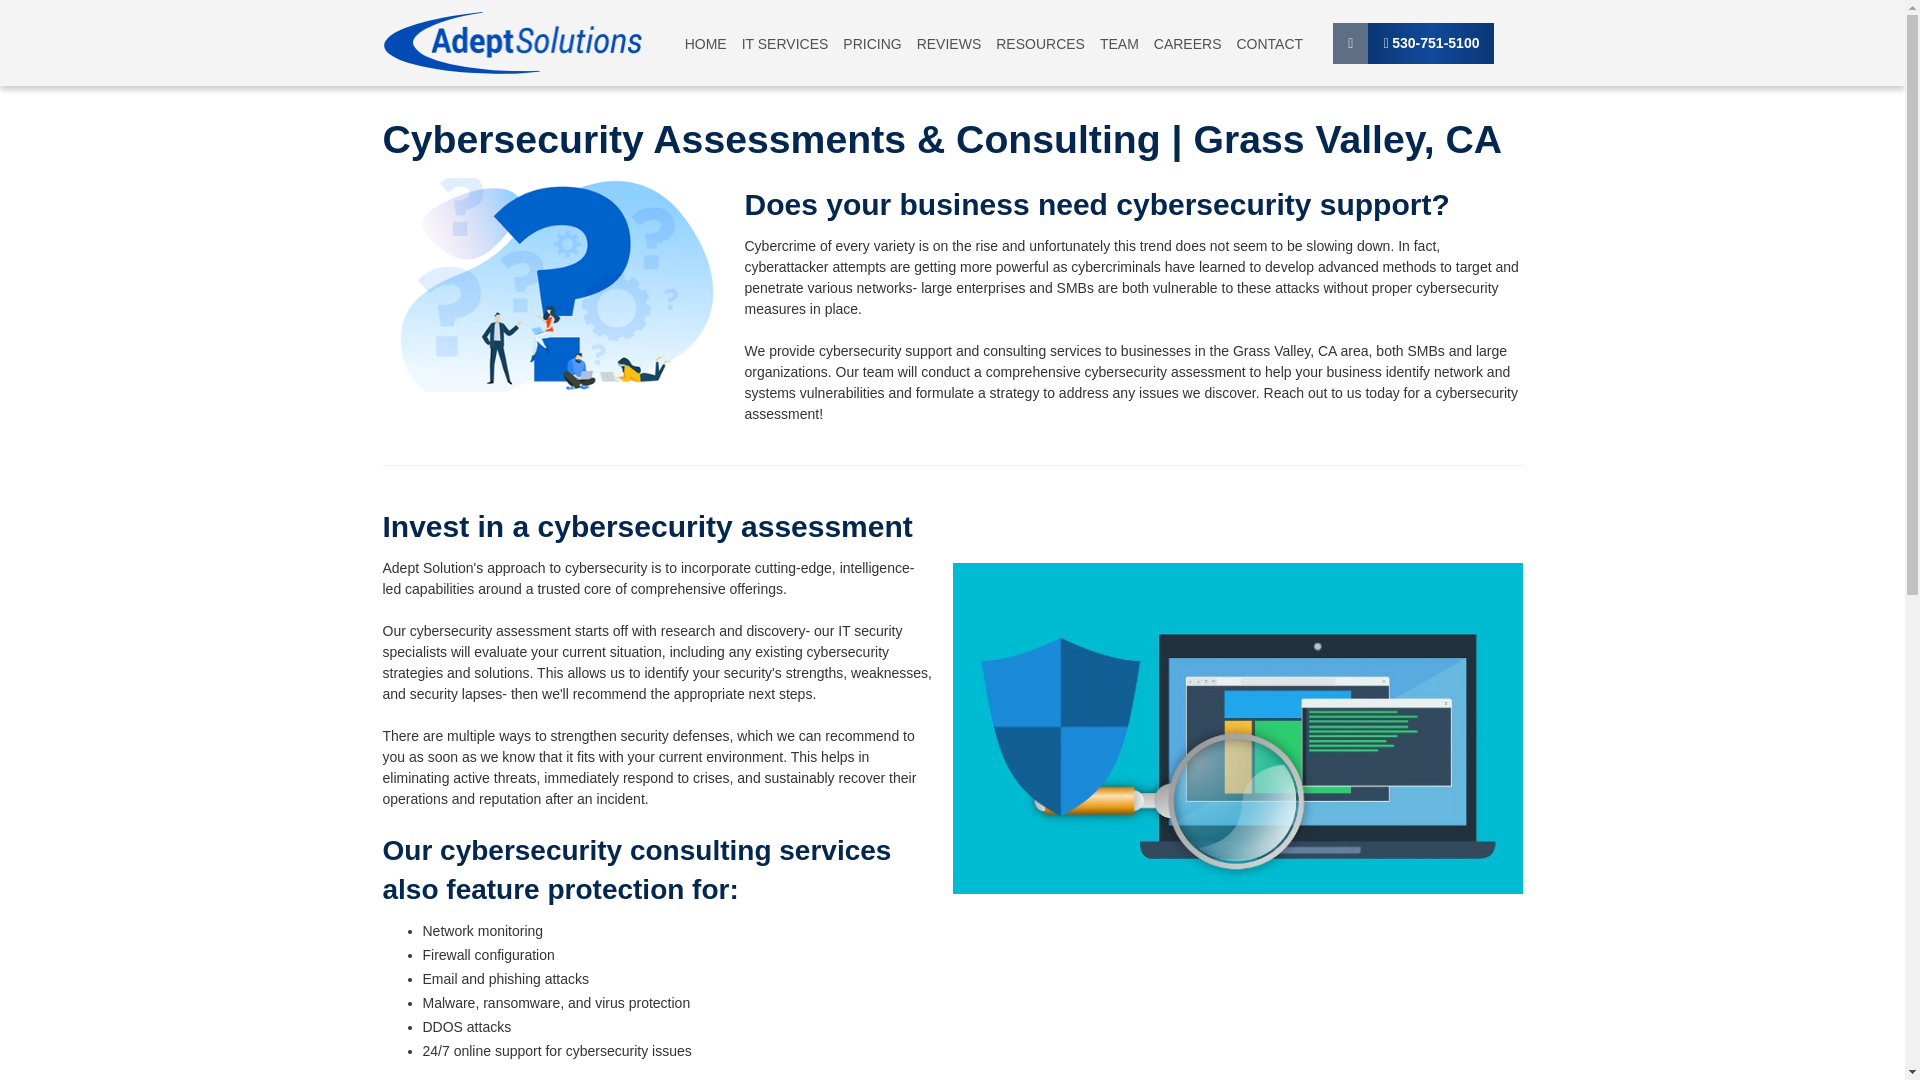 Image resolution: width=1920 pixels, height=1080 pixels. I want to click on PRICING, so click(871, 43).